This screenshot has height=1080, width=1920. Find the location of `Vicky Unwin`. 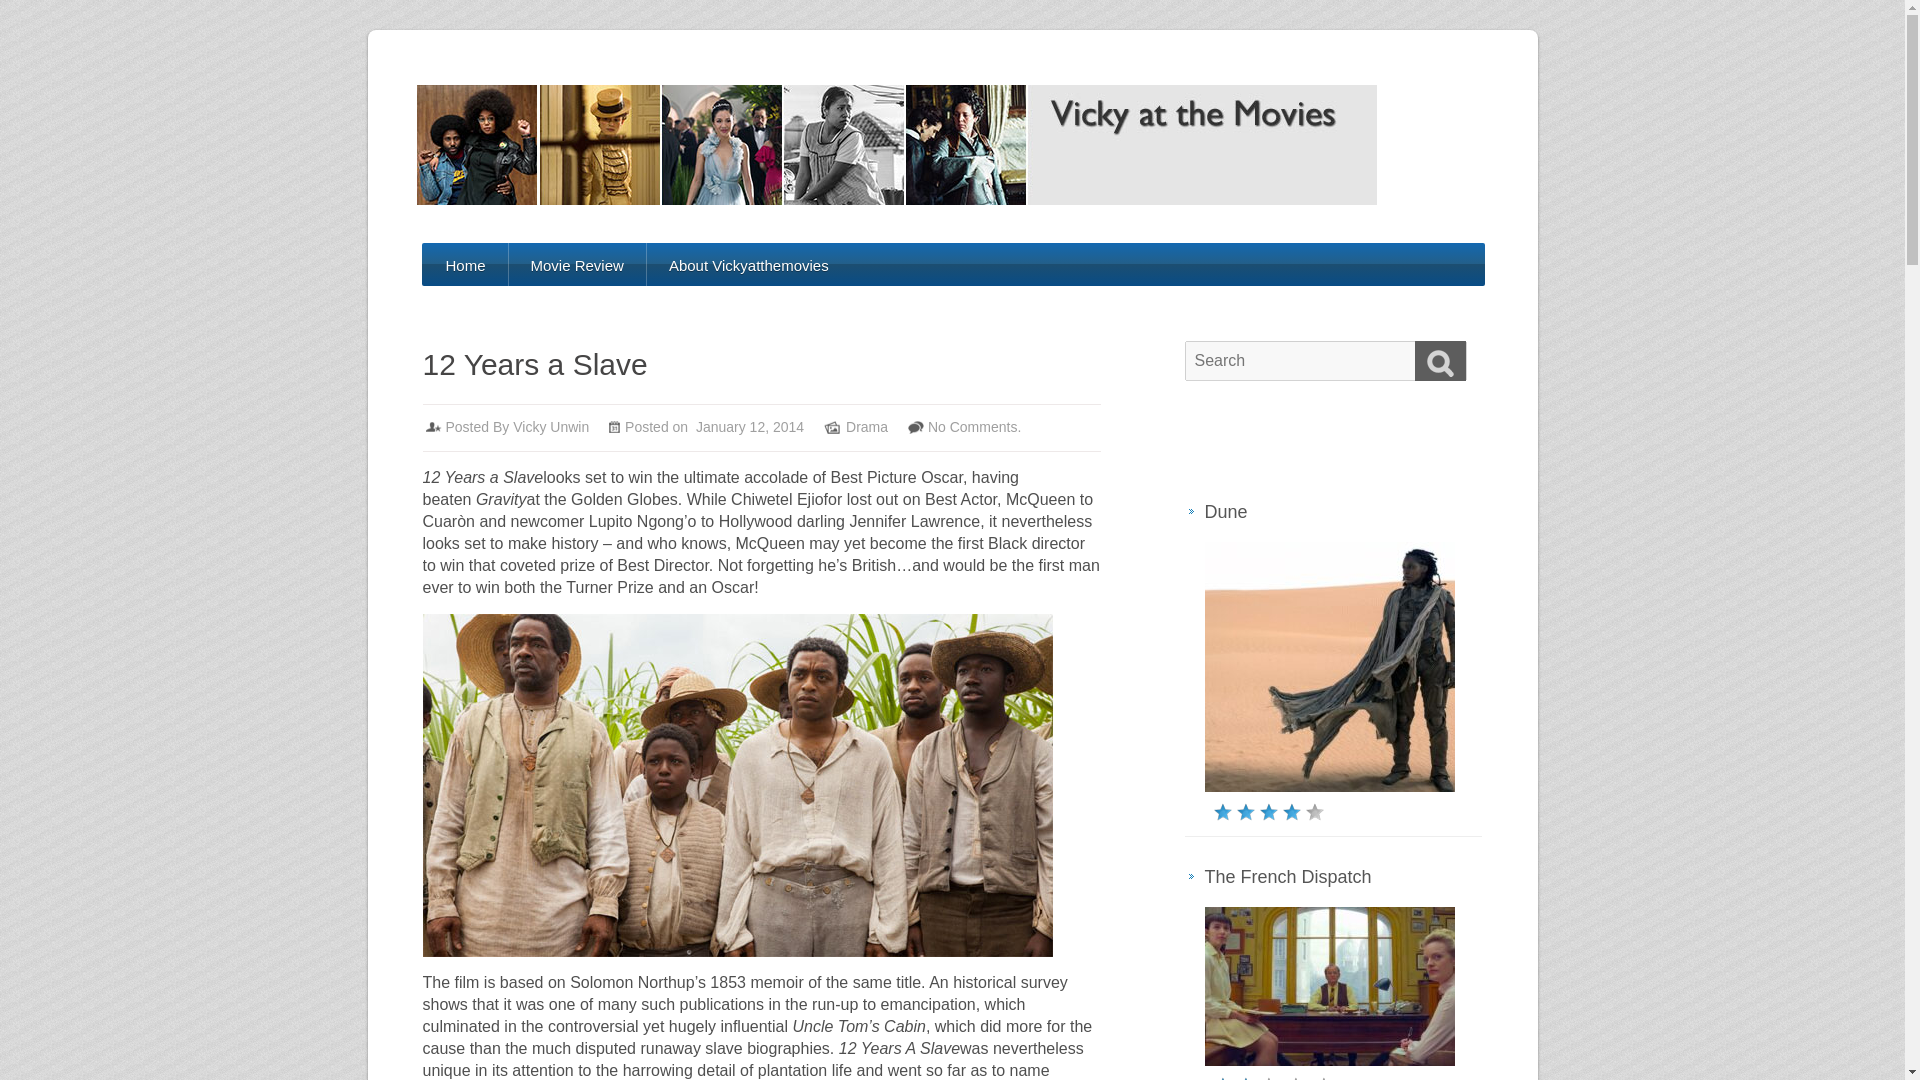

Vicky Unwin is located at coordinates (550, 427).